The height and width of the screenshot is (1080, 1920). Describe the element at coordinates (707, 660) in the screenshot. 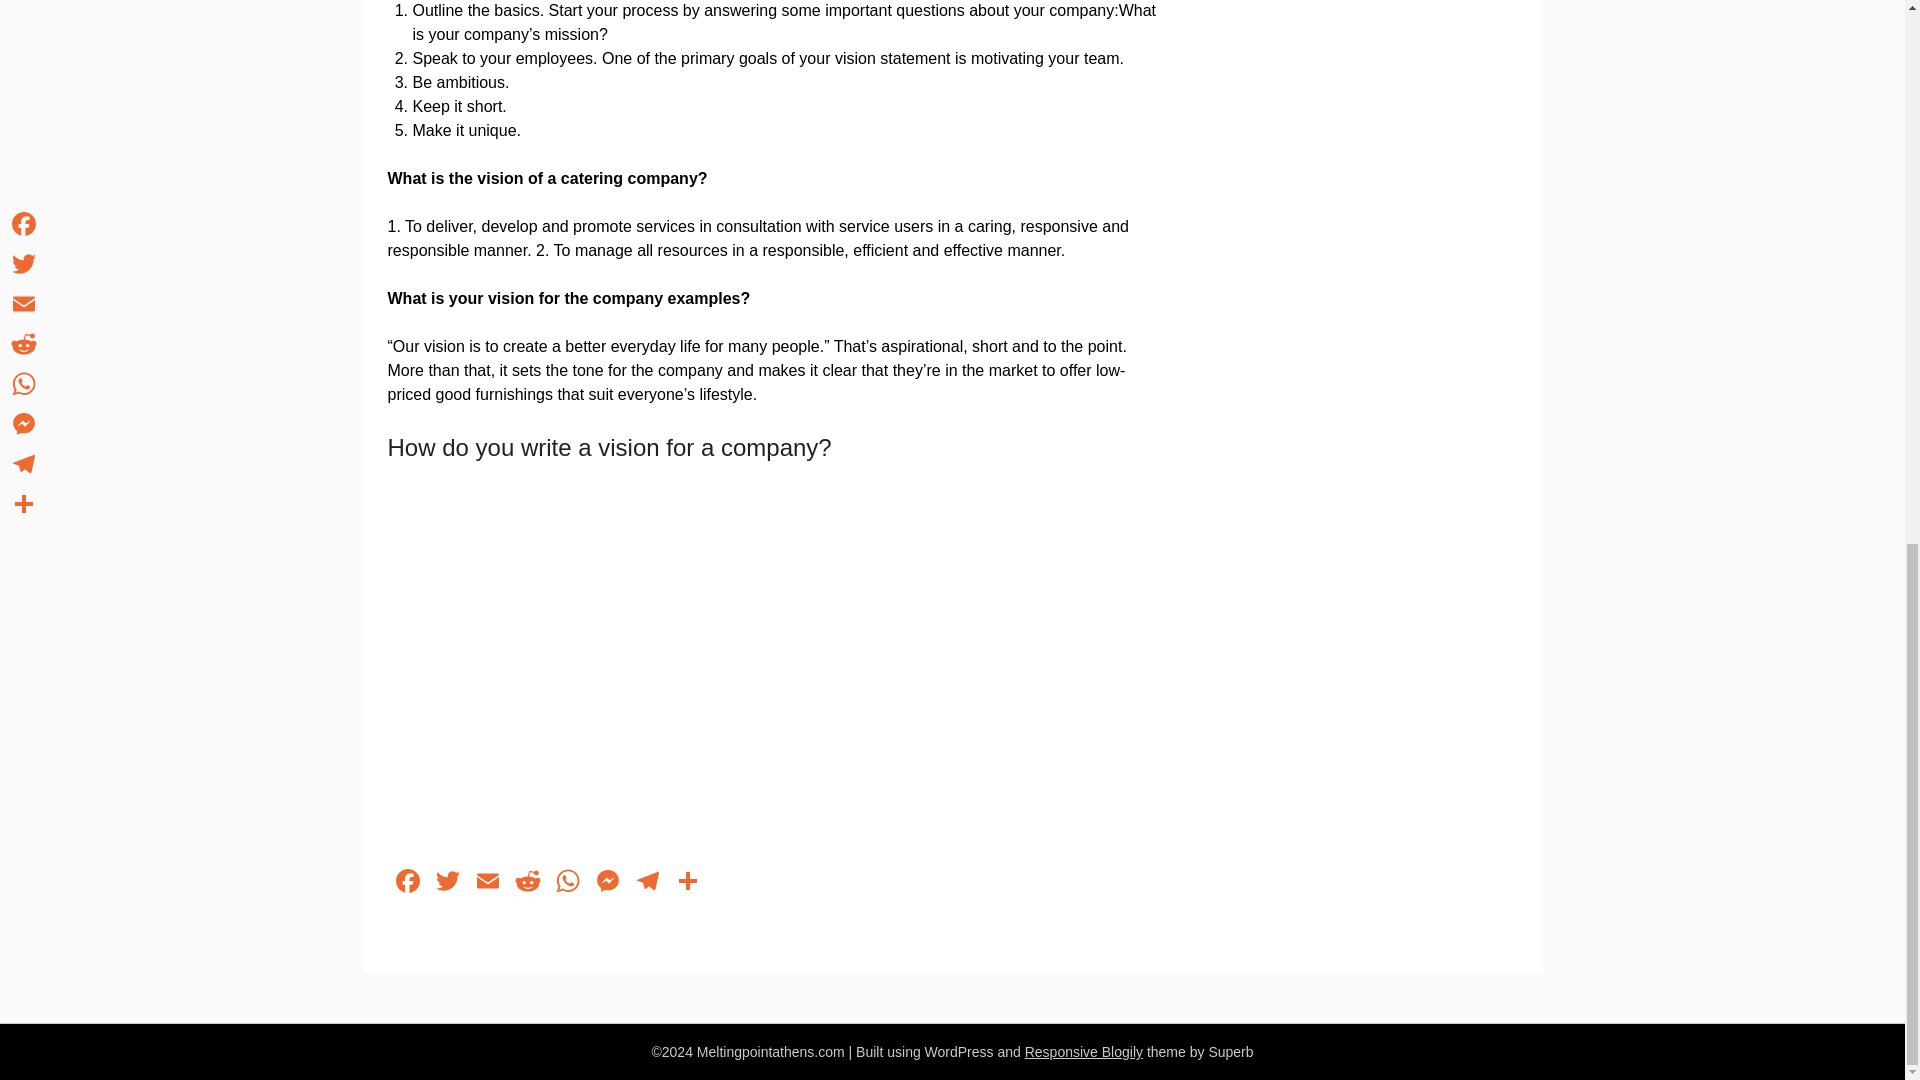

I see `Arthur Potts Dawson: A vision for sustainable restaurants` at that location.